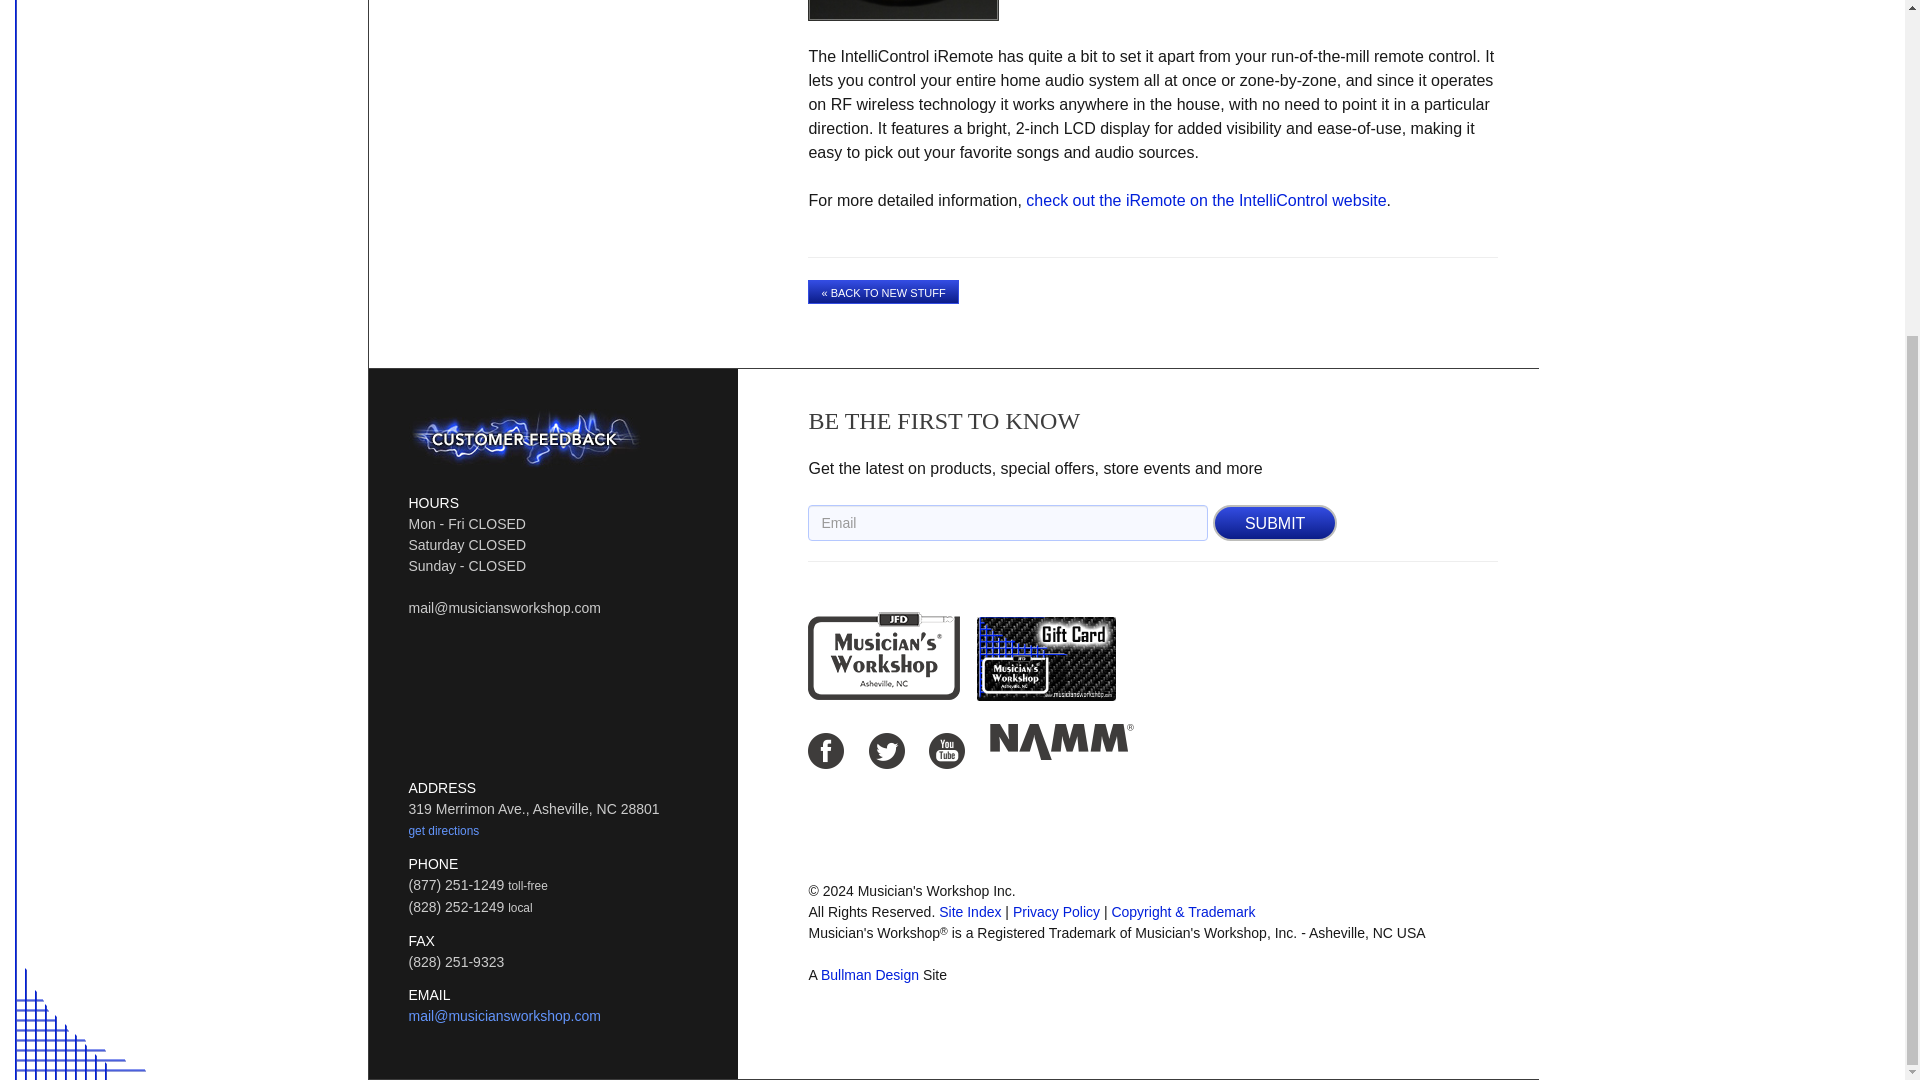  What do you see at coordinates (524, 438) in the screenshot?
I see `Feedback` at bounding box center [524, 438].